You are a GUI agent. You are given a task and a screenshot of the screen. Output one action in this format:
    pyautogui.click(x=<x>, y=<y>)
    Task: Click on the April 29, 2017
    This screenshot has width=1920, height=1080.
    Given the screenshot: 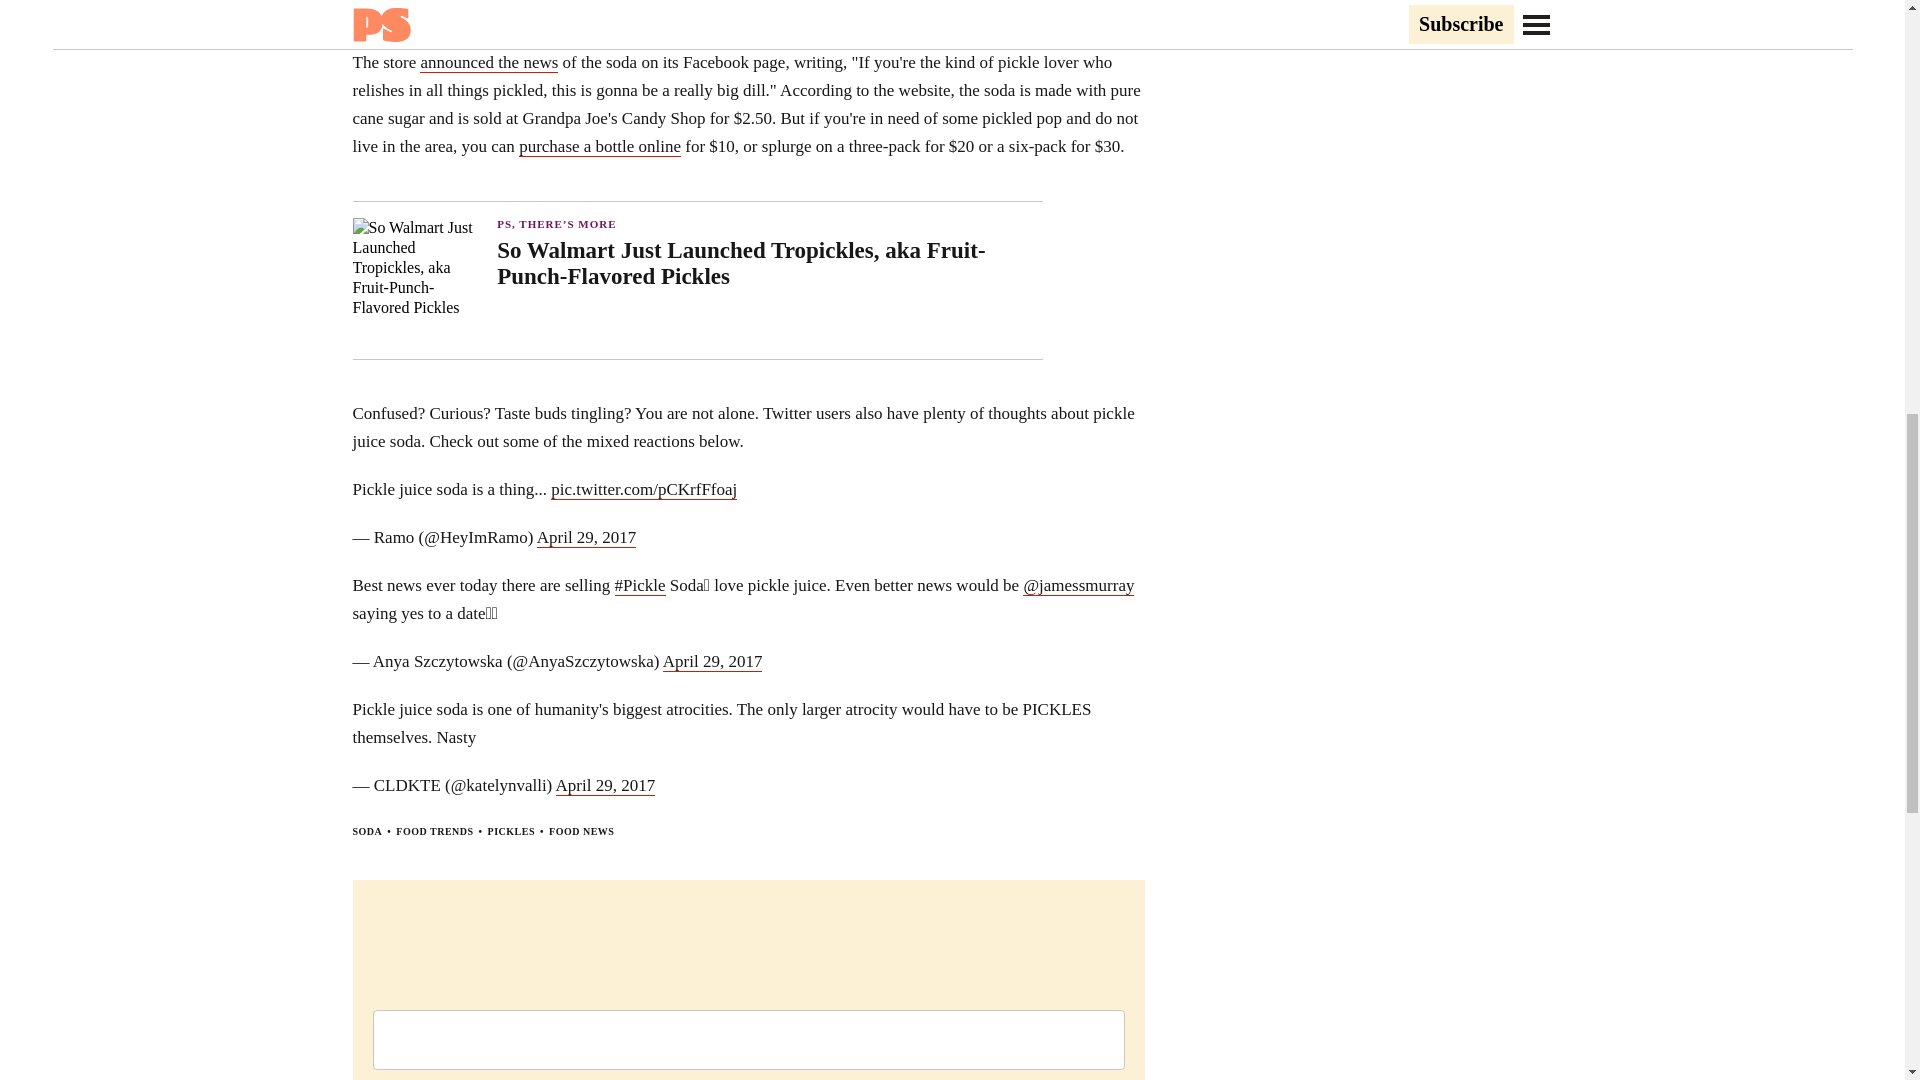 What is the action you would take?
    pyautogui.click(x=712, y=662)
    